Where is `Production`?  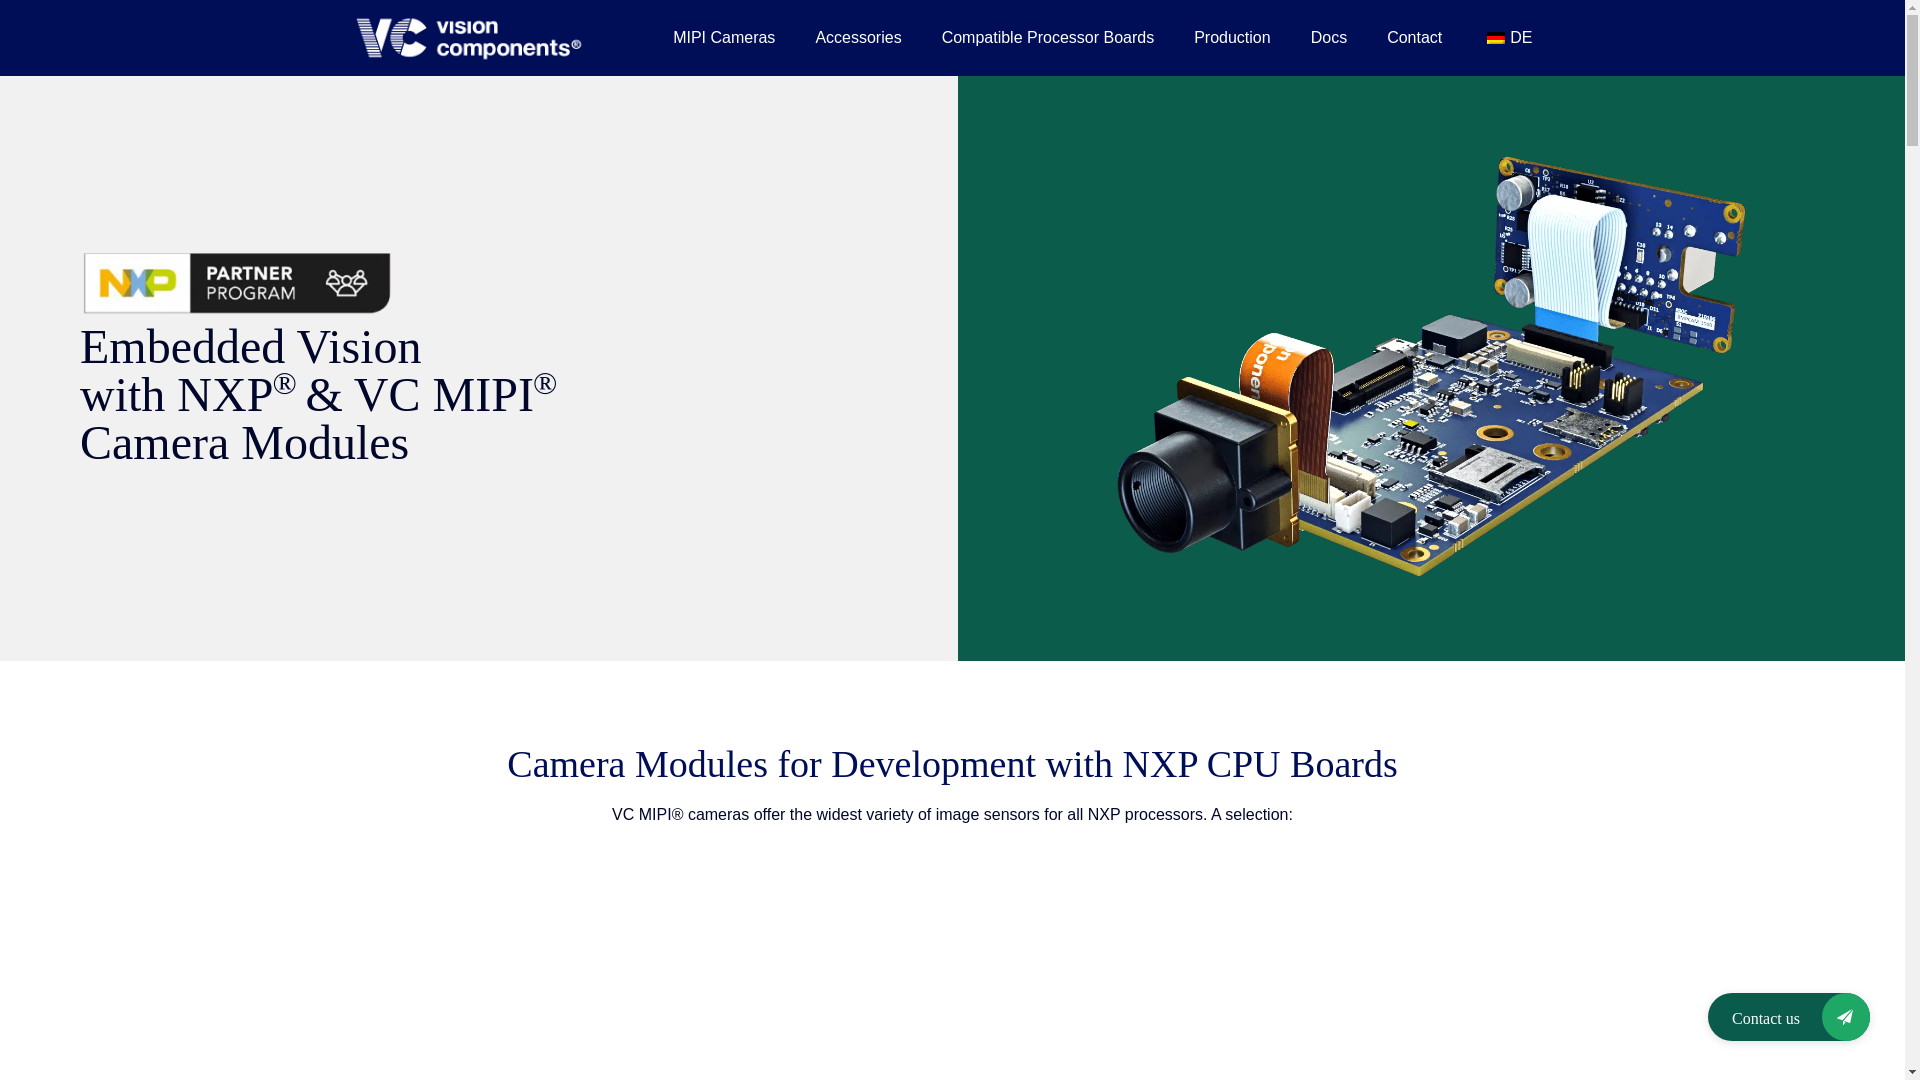
Production is located at coordinates (1232, 38).